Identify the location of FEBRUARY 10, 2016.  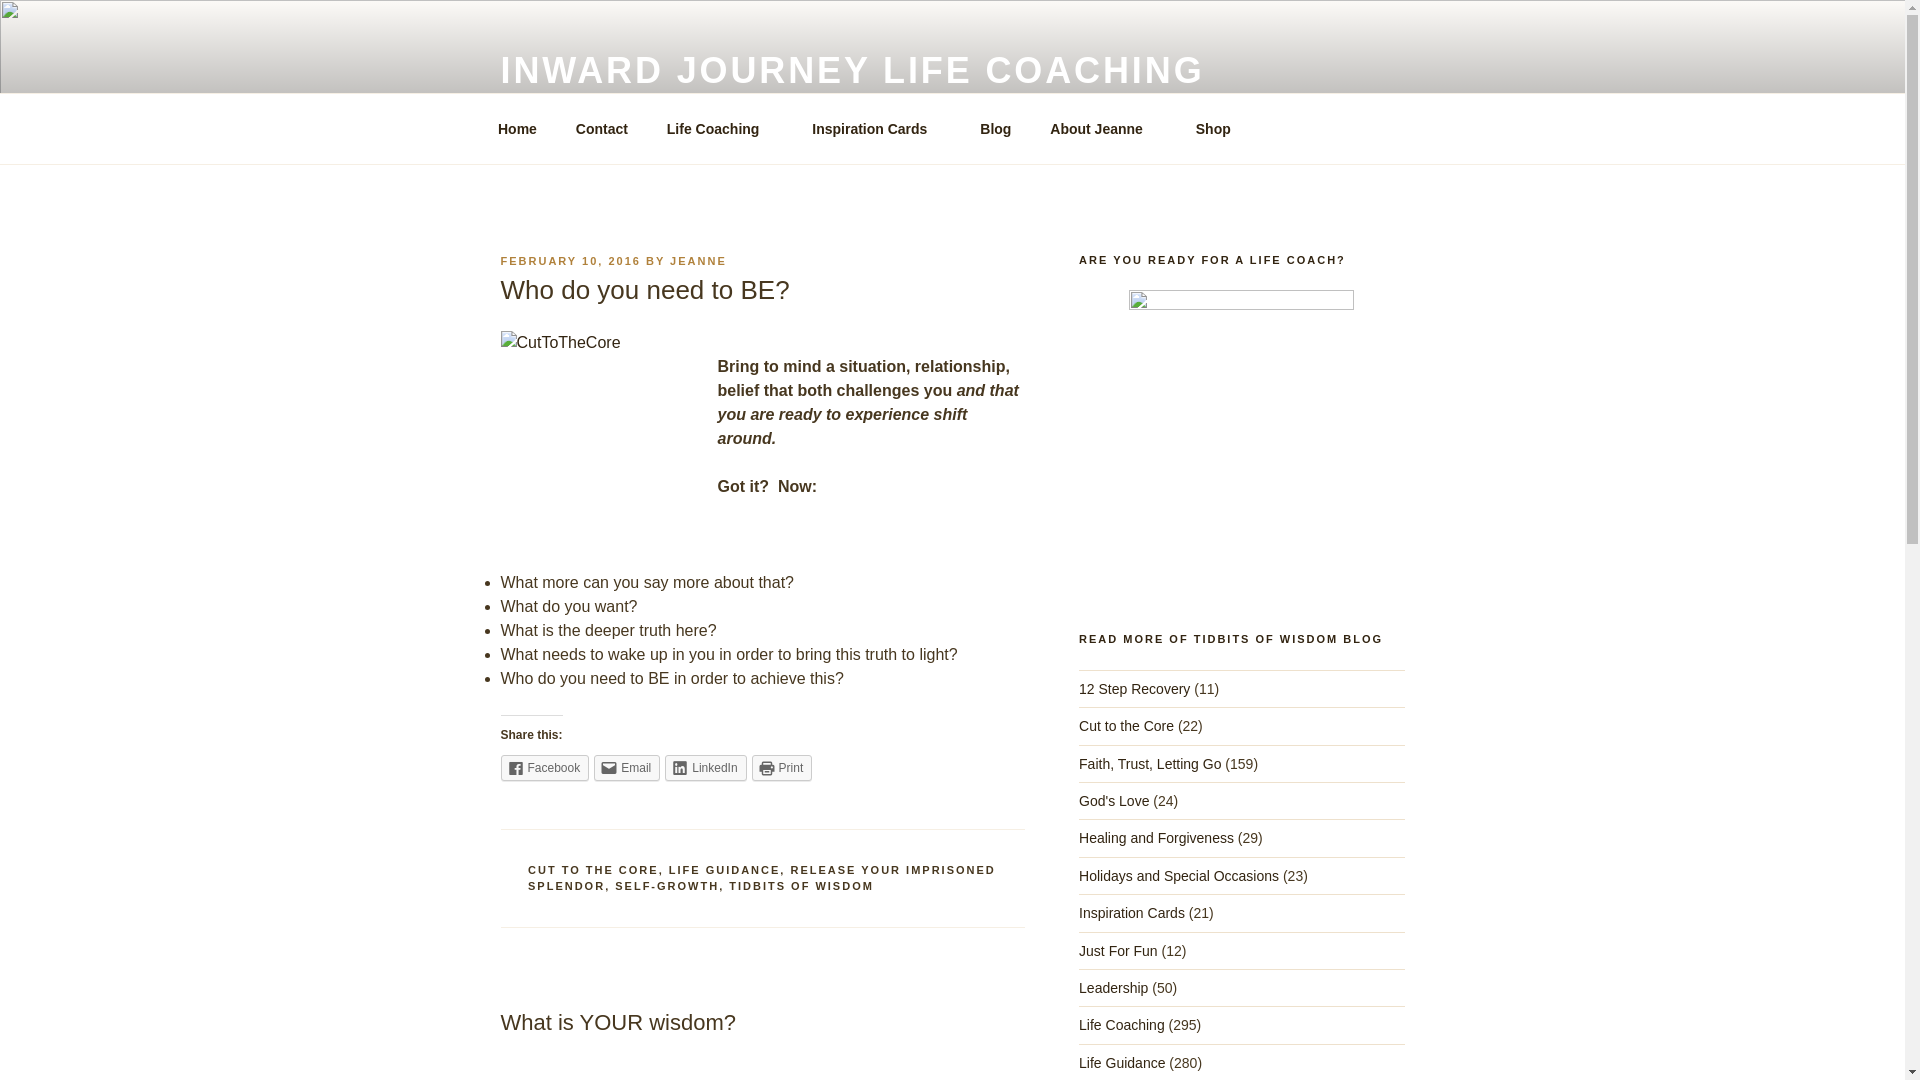
(569, 260).